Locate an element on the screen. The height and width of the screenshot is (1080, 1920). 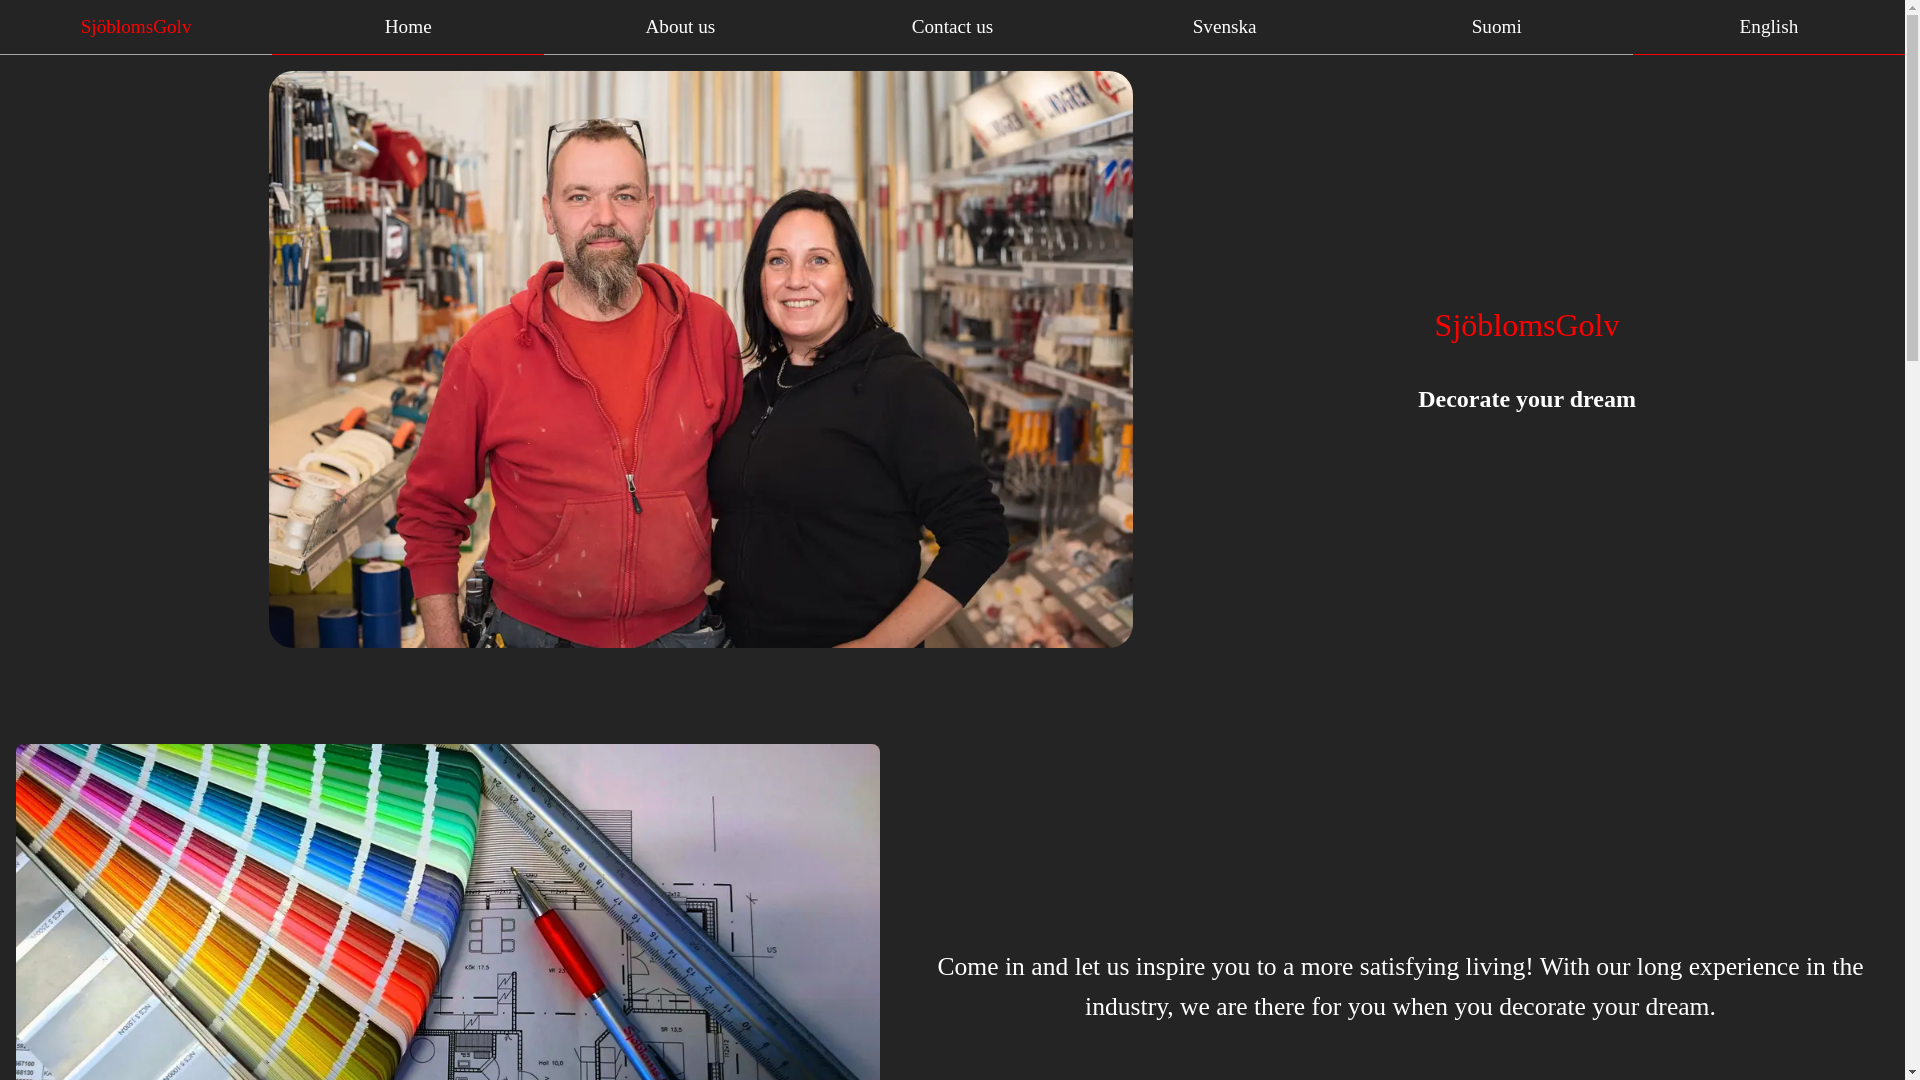
Svenska is located at coordinates (1224, 28).